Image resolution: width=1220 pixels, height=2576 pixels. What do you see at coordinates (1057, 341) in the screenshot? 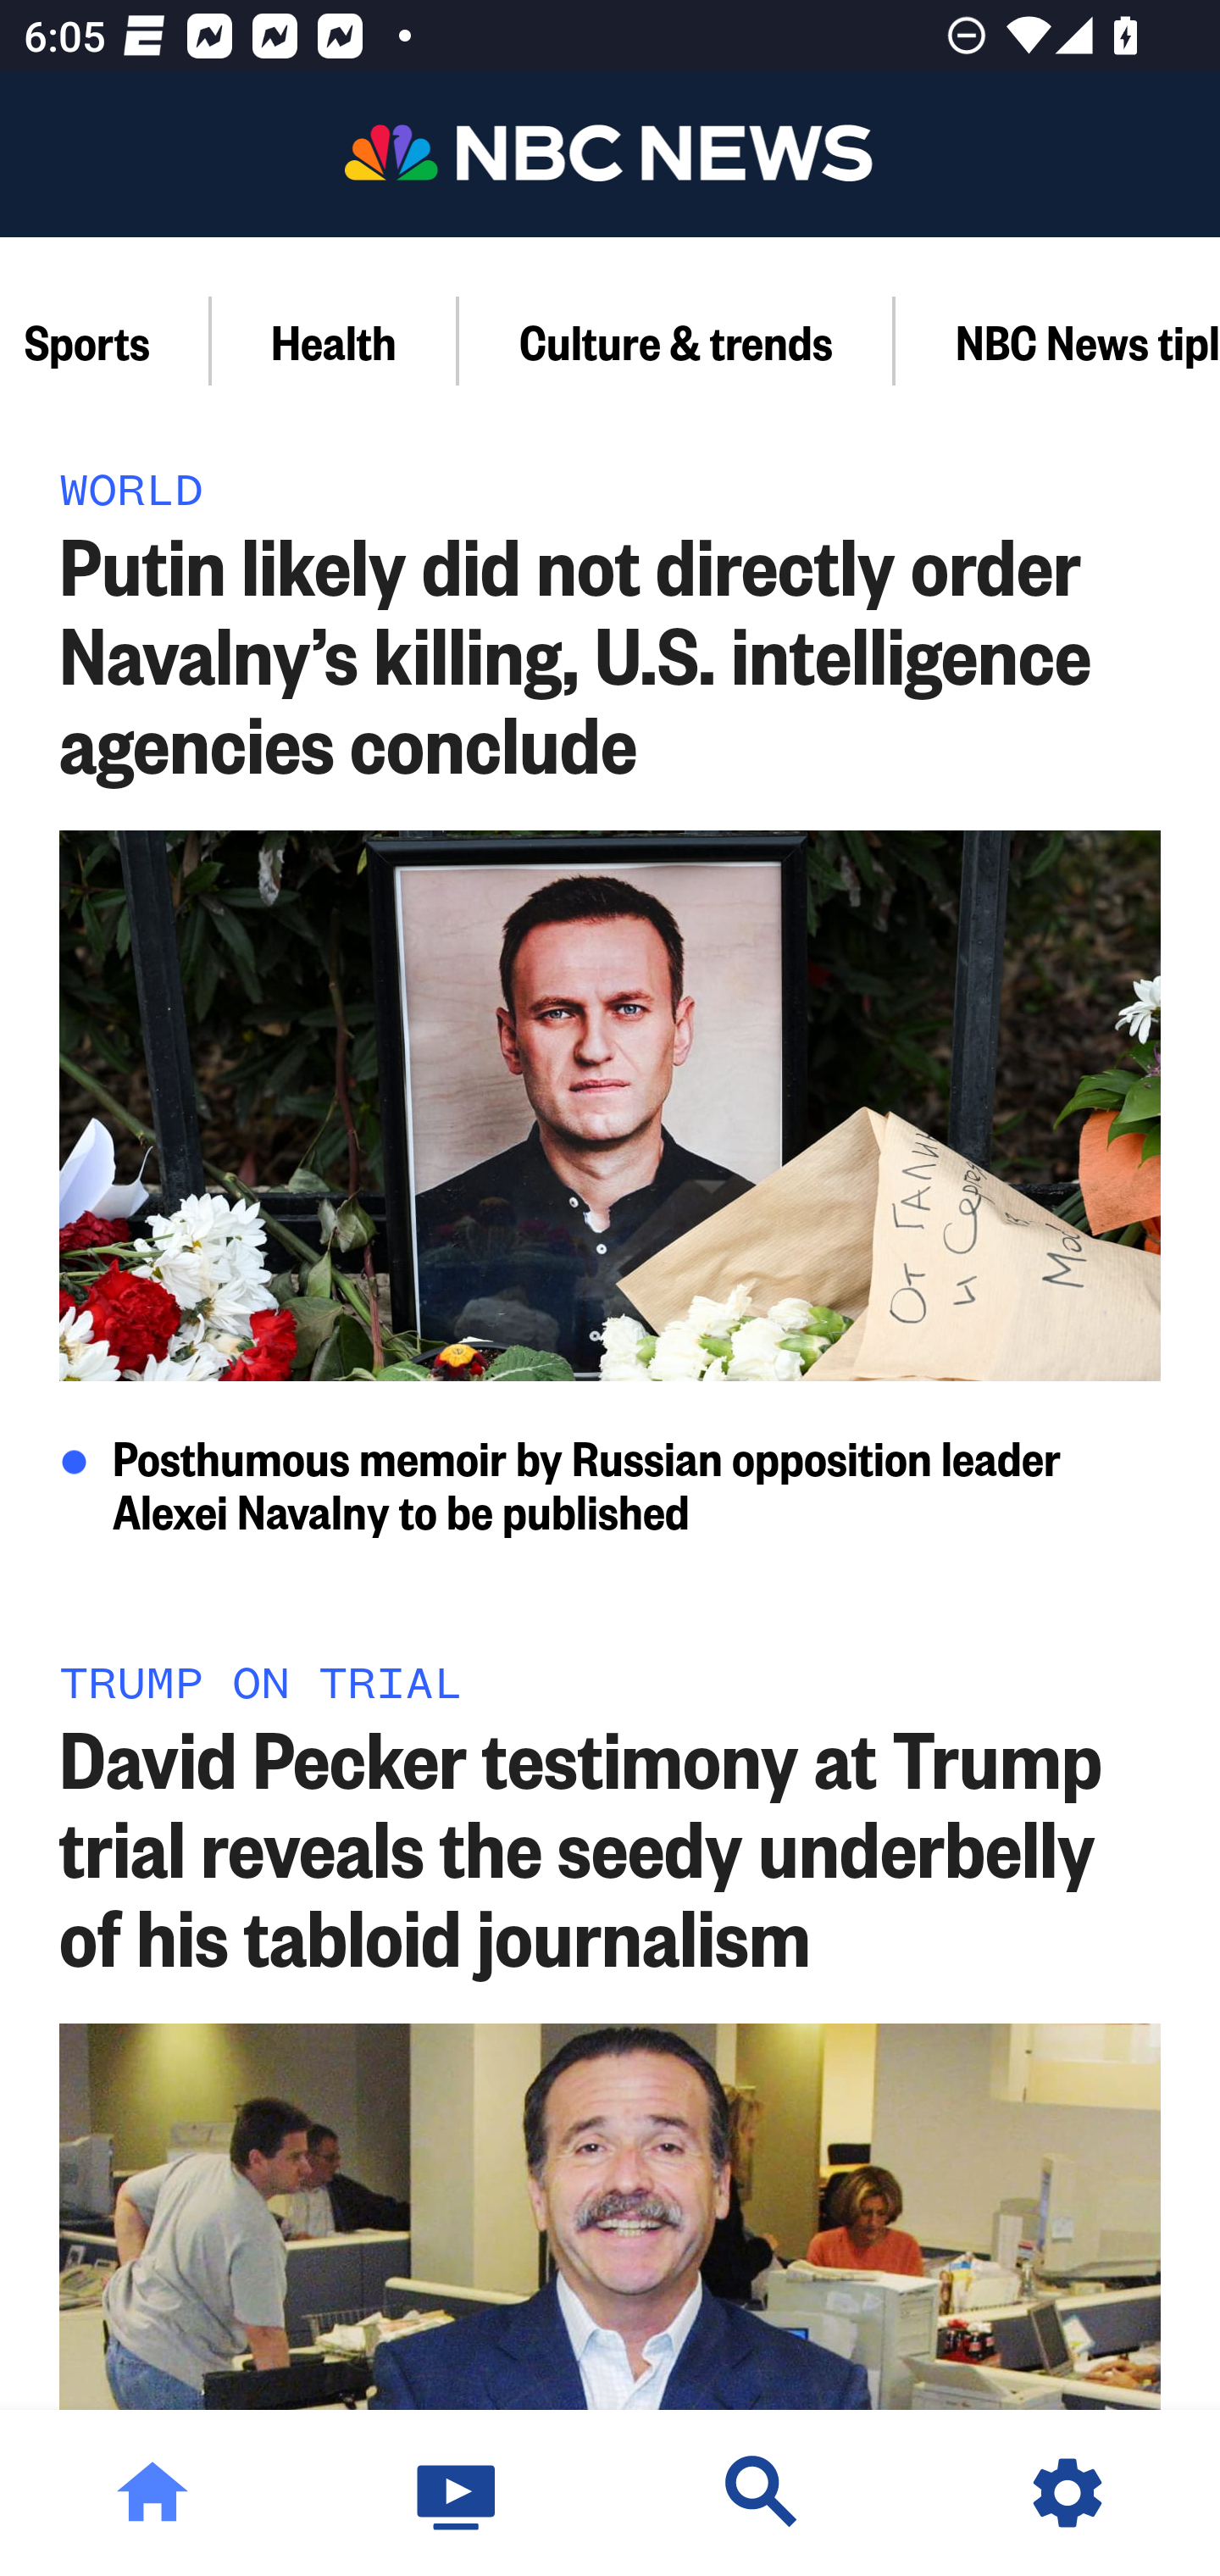
I see `NBC News tipline` at bounding box center [1057, 341].